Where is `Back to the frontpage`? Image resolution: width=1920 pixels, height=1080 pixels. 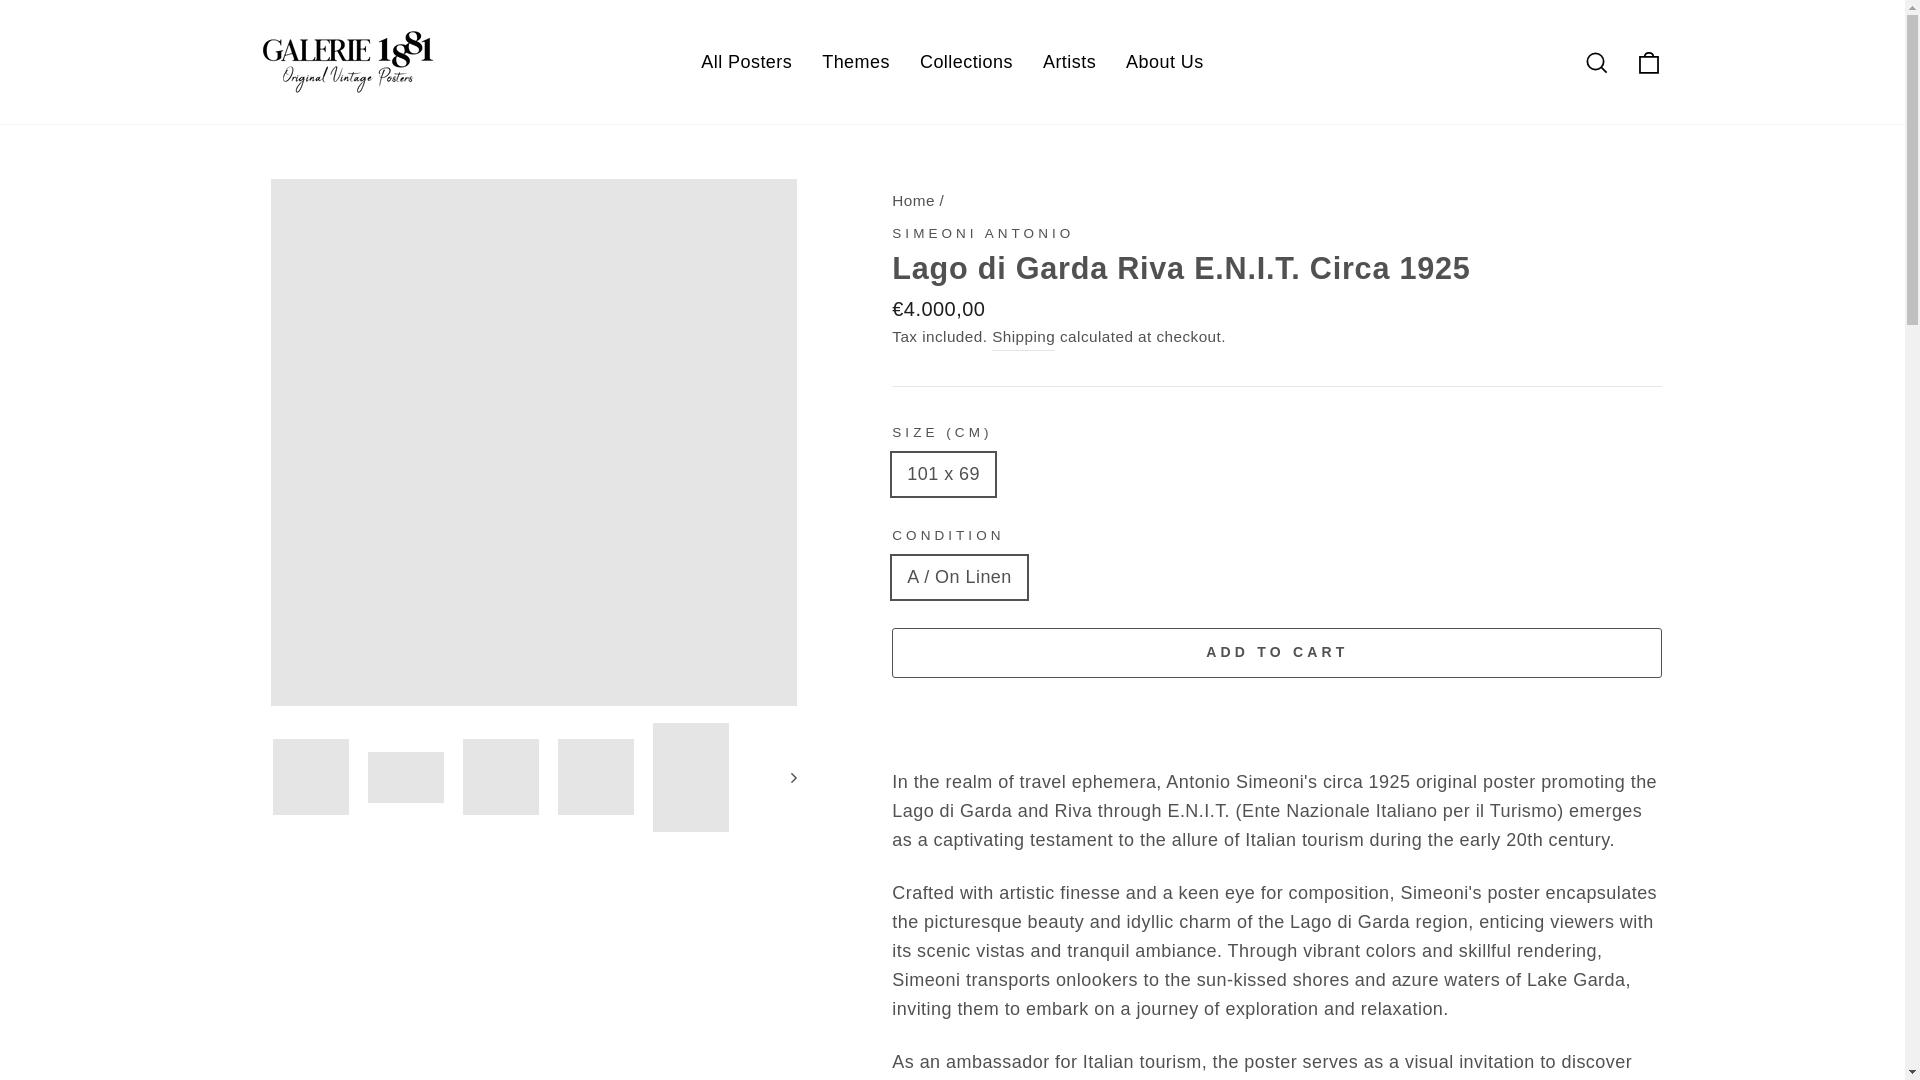 Back to the frontpage is located at coordinates (914, 200).